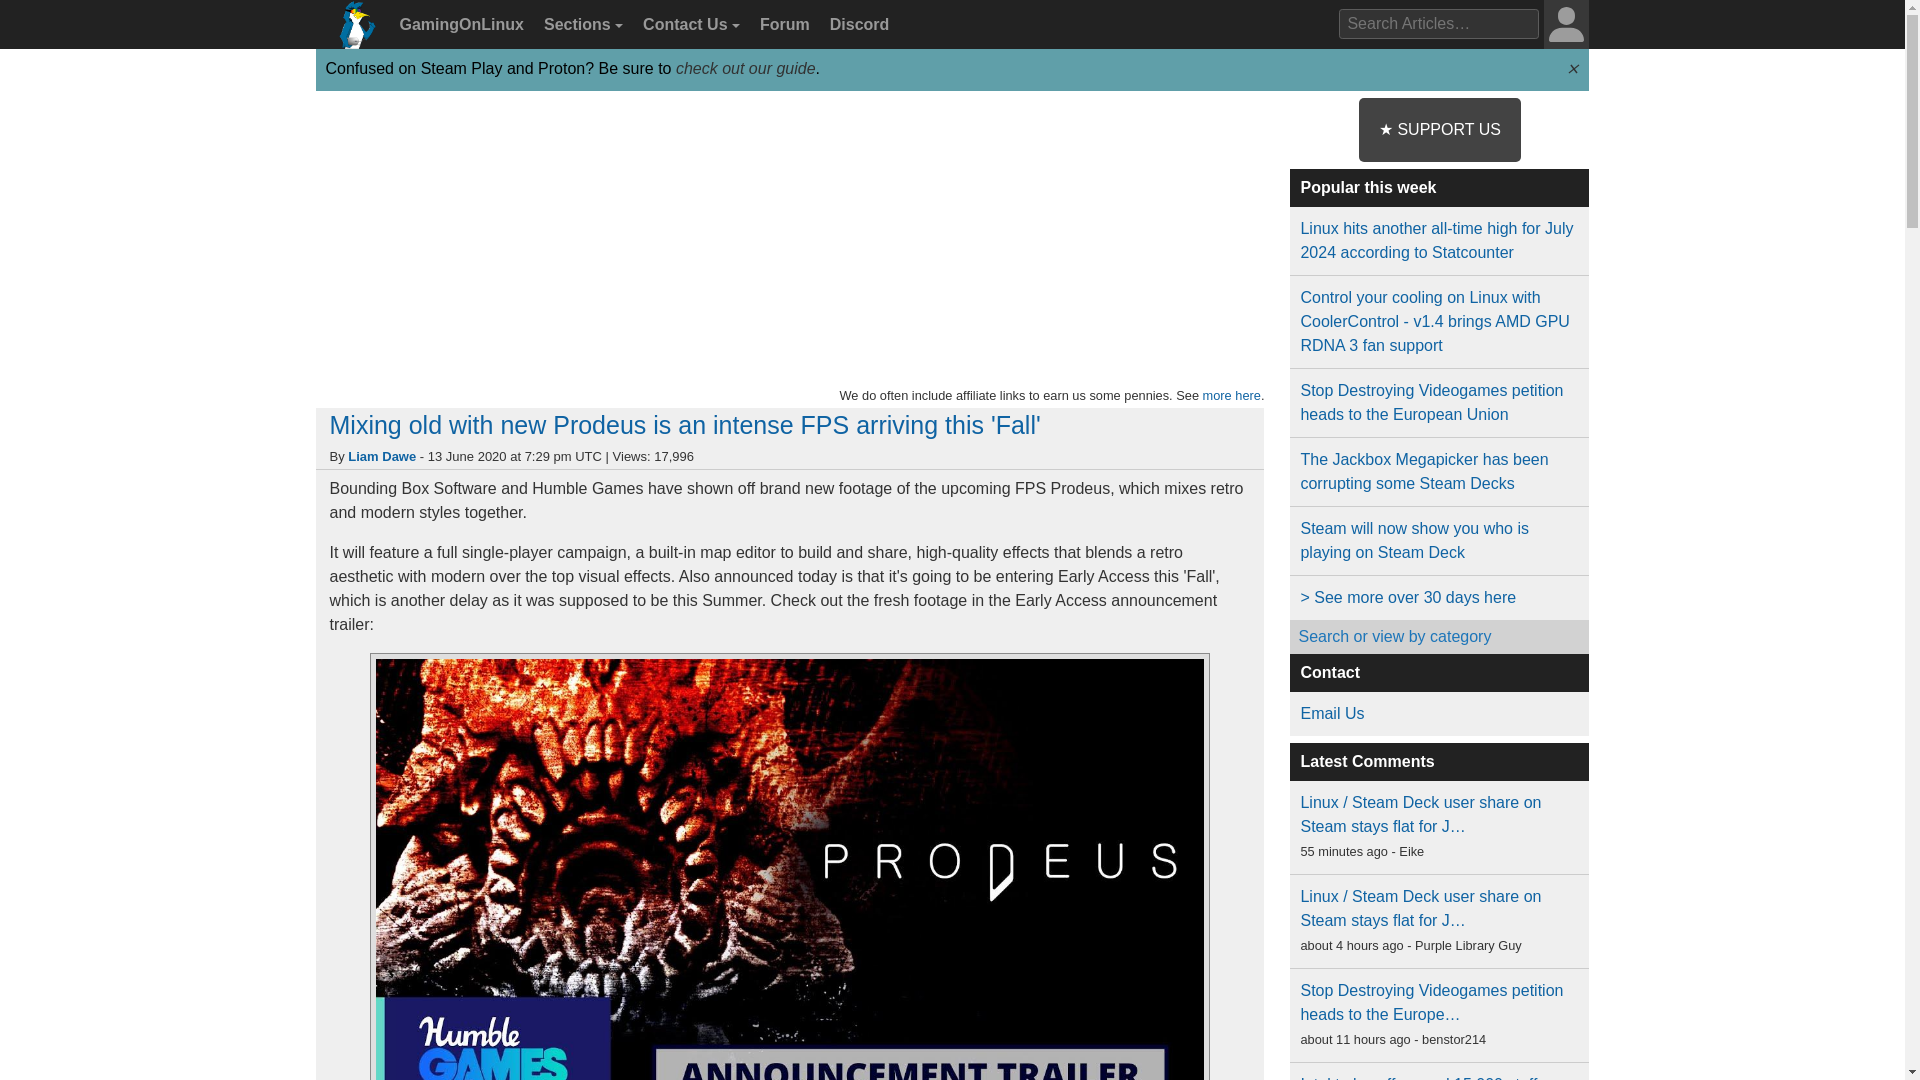  I want to click on GamingOnLinux Home, so click(352, 31).